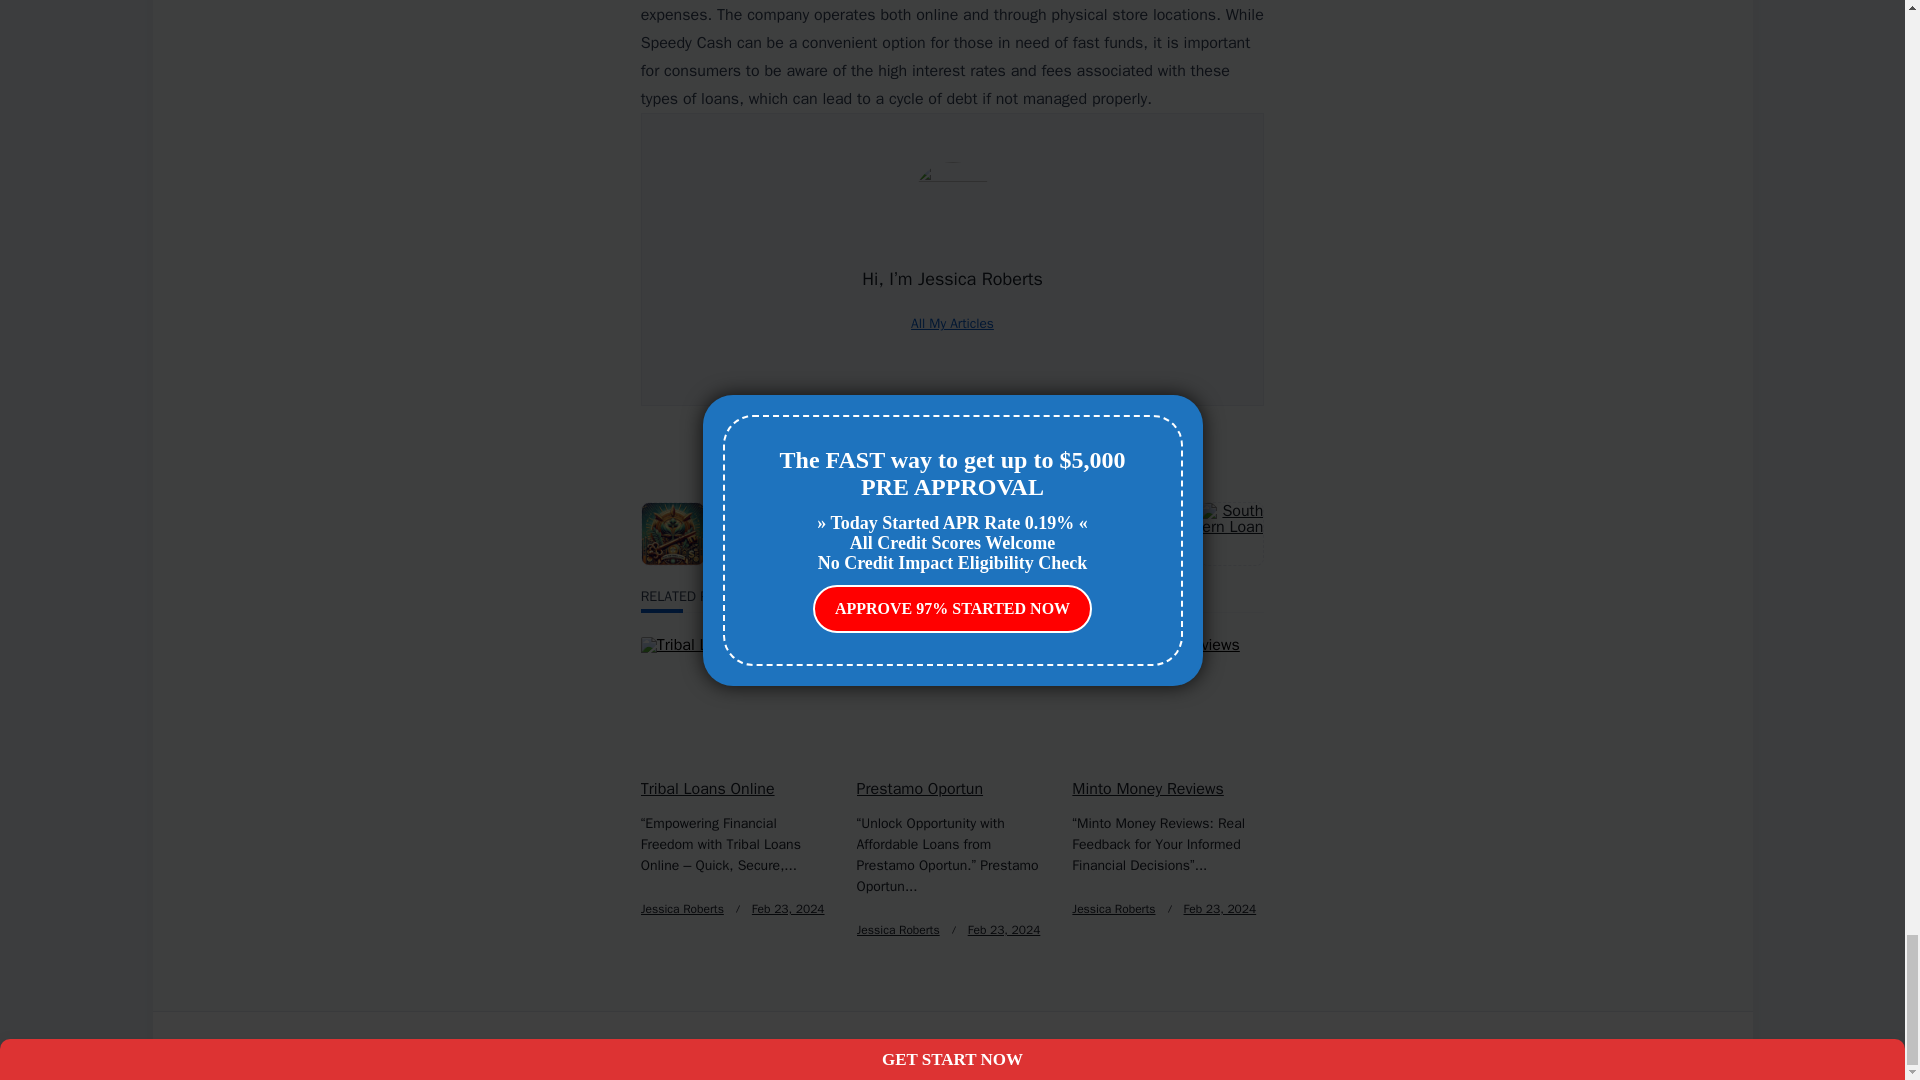 This screenshot has height=1080, width=1920. What do you see at coordinates (707, 1045) in the screenshot?
I see `Kenta Writer Hub` at bounding box center [707, 1045].